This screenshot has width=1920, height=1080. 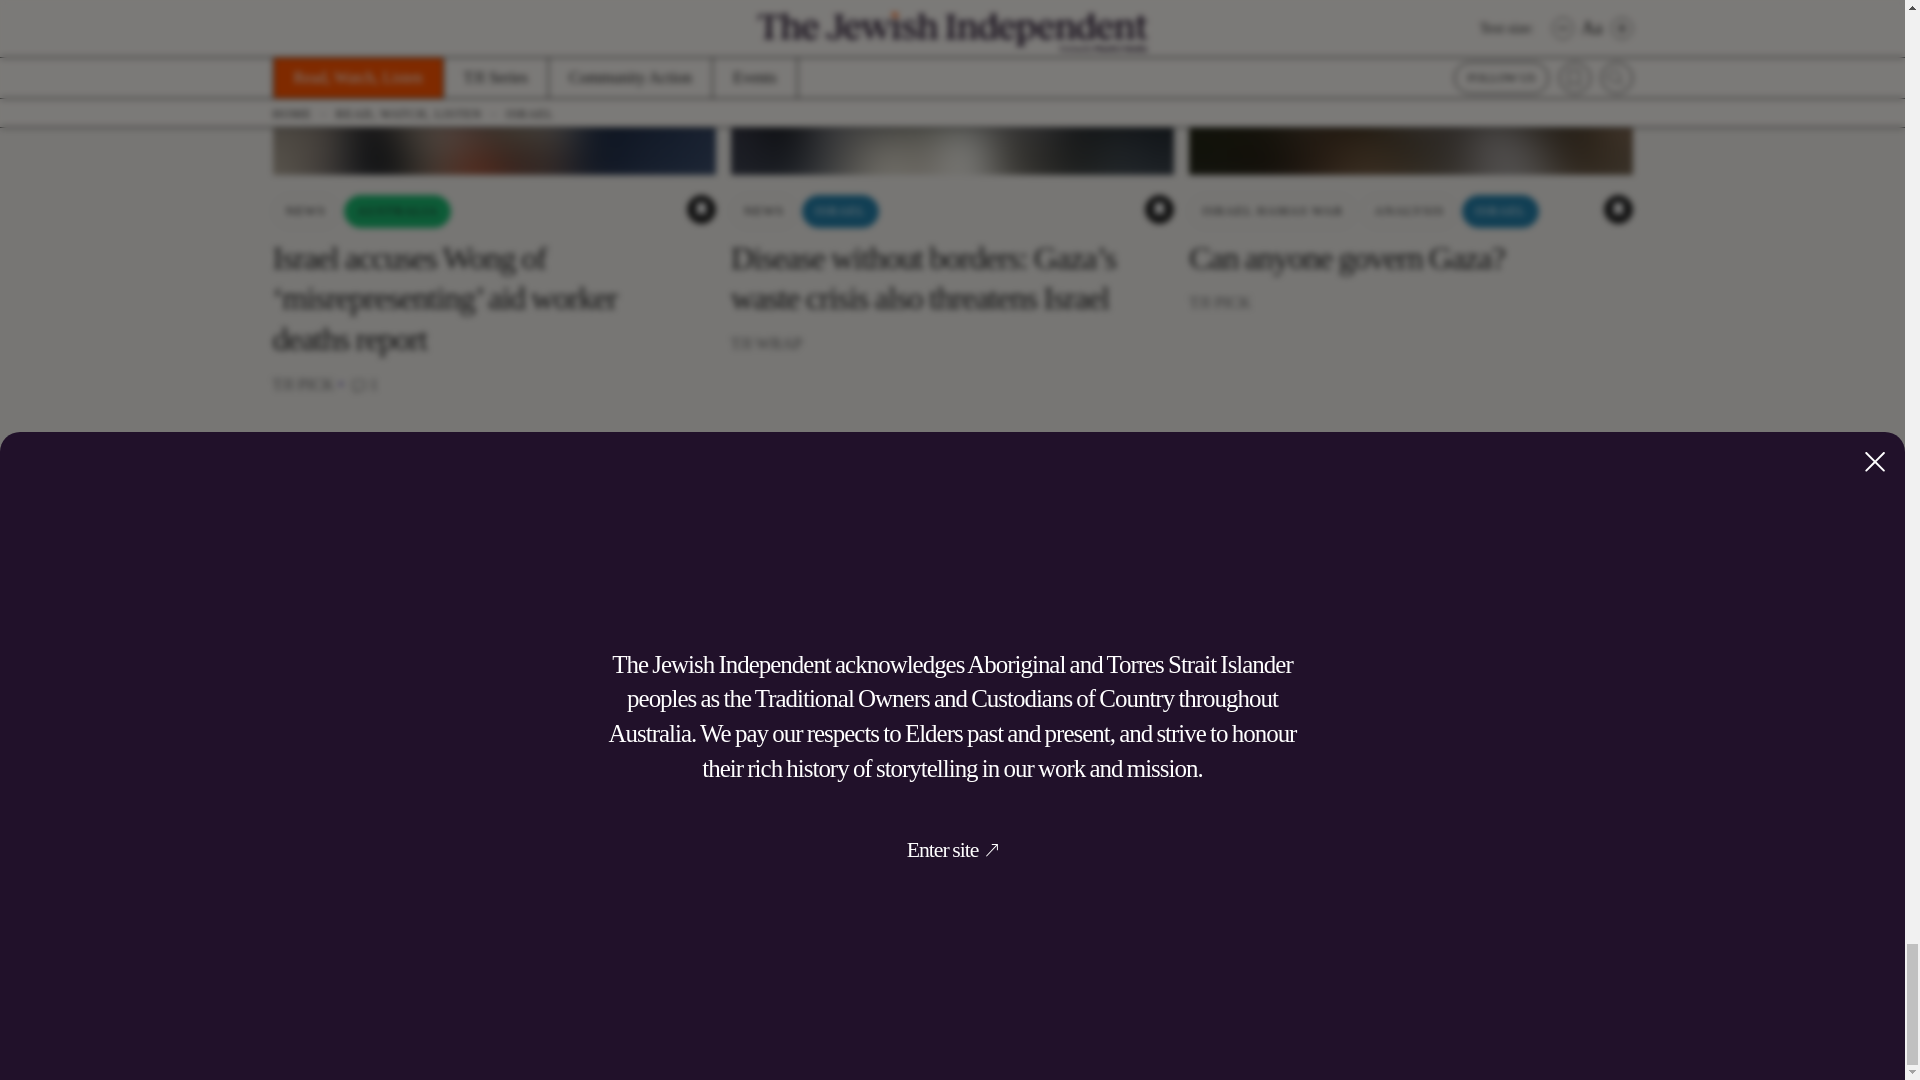 What do you see at coordinates (1618, 209) in the screenshot?
I see `Add to your saved articles` at bounding box center [1618, 209].